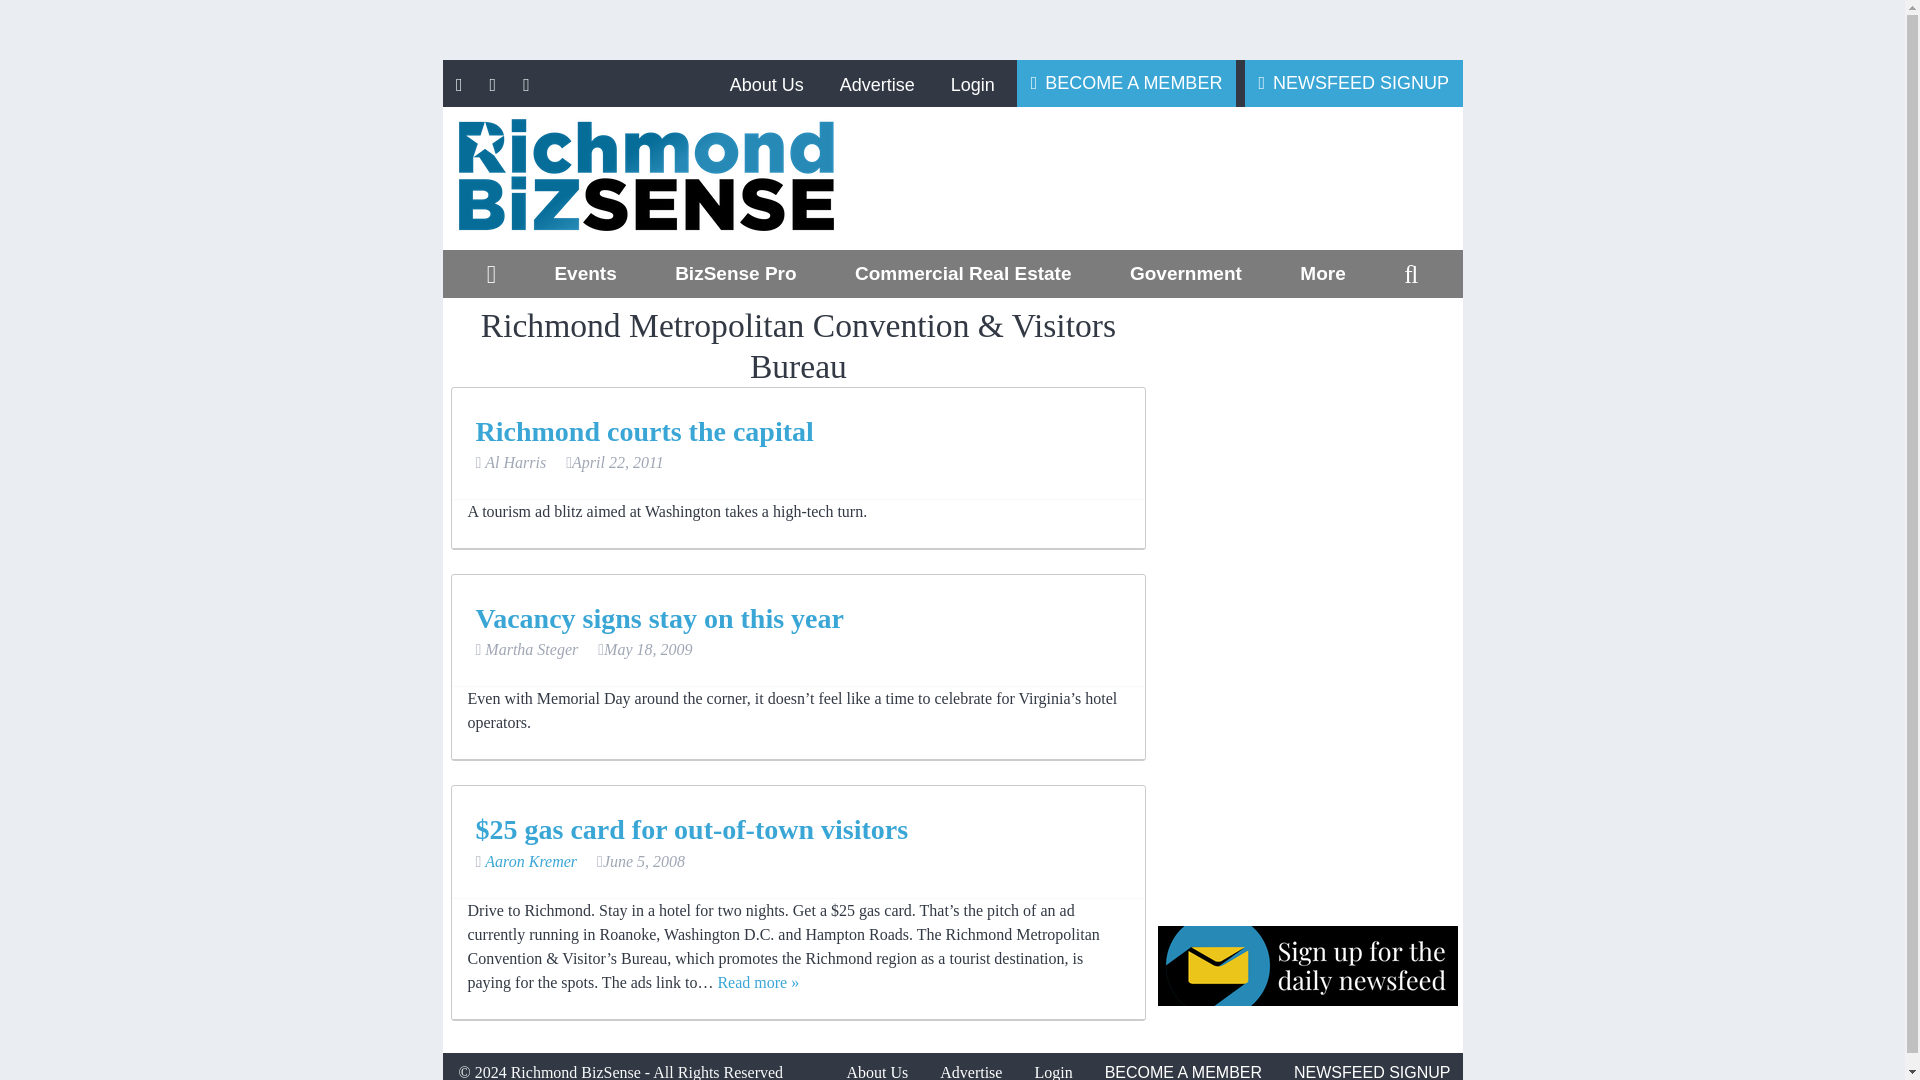  I want to click on Vacancy signs stay on this year, so click(660, 618).